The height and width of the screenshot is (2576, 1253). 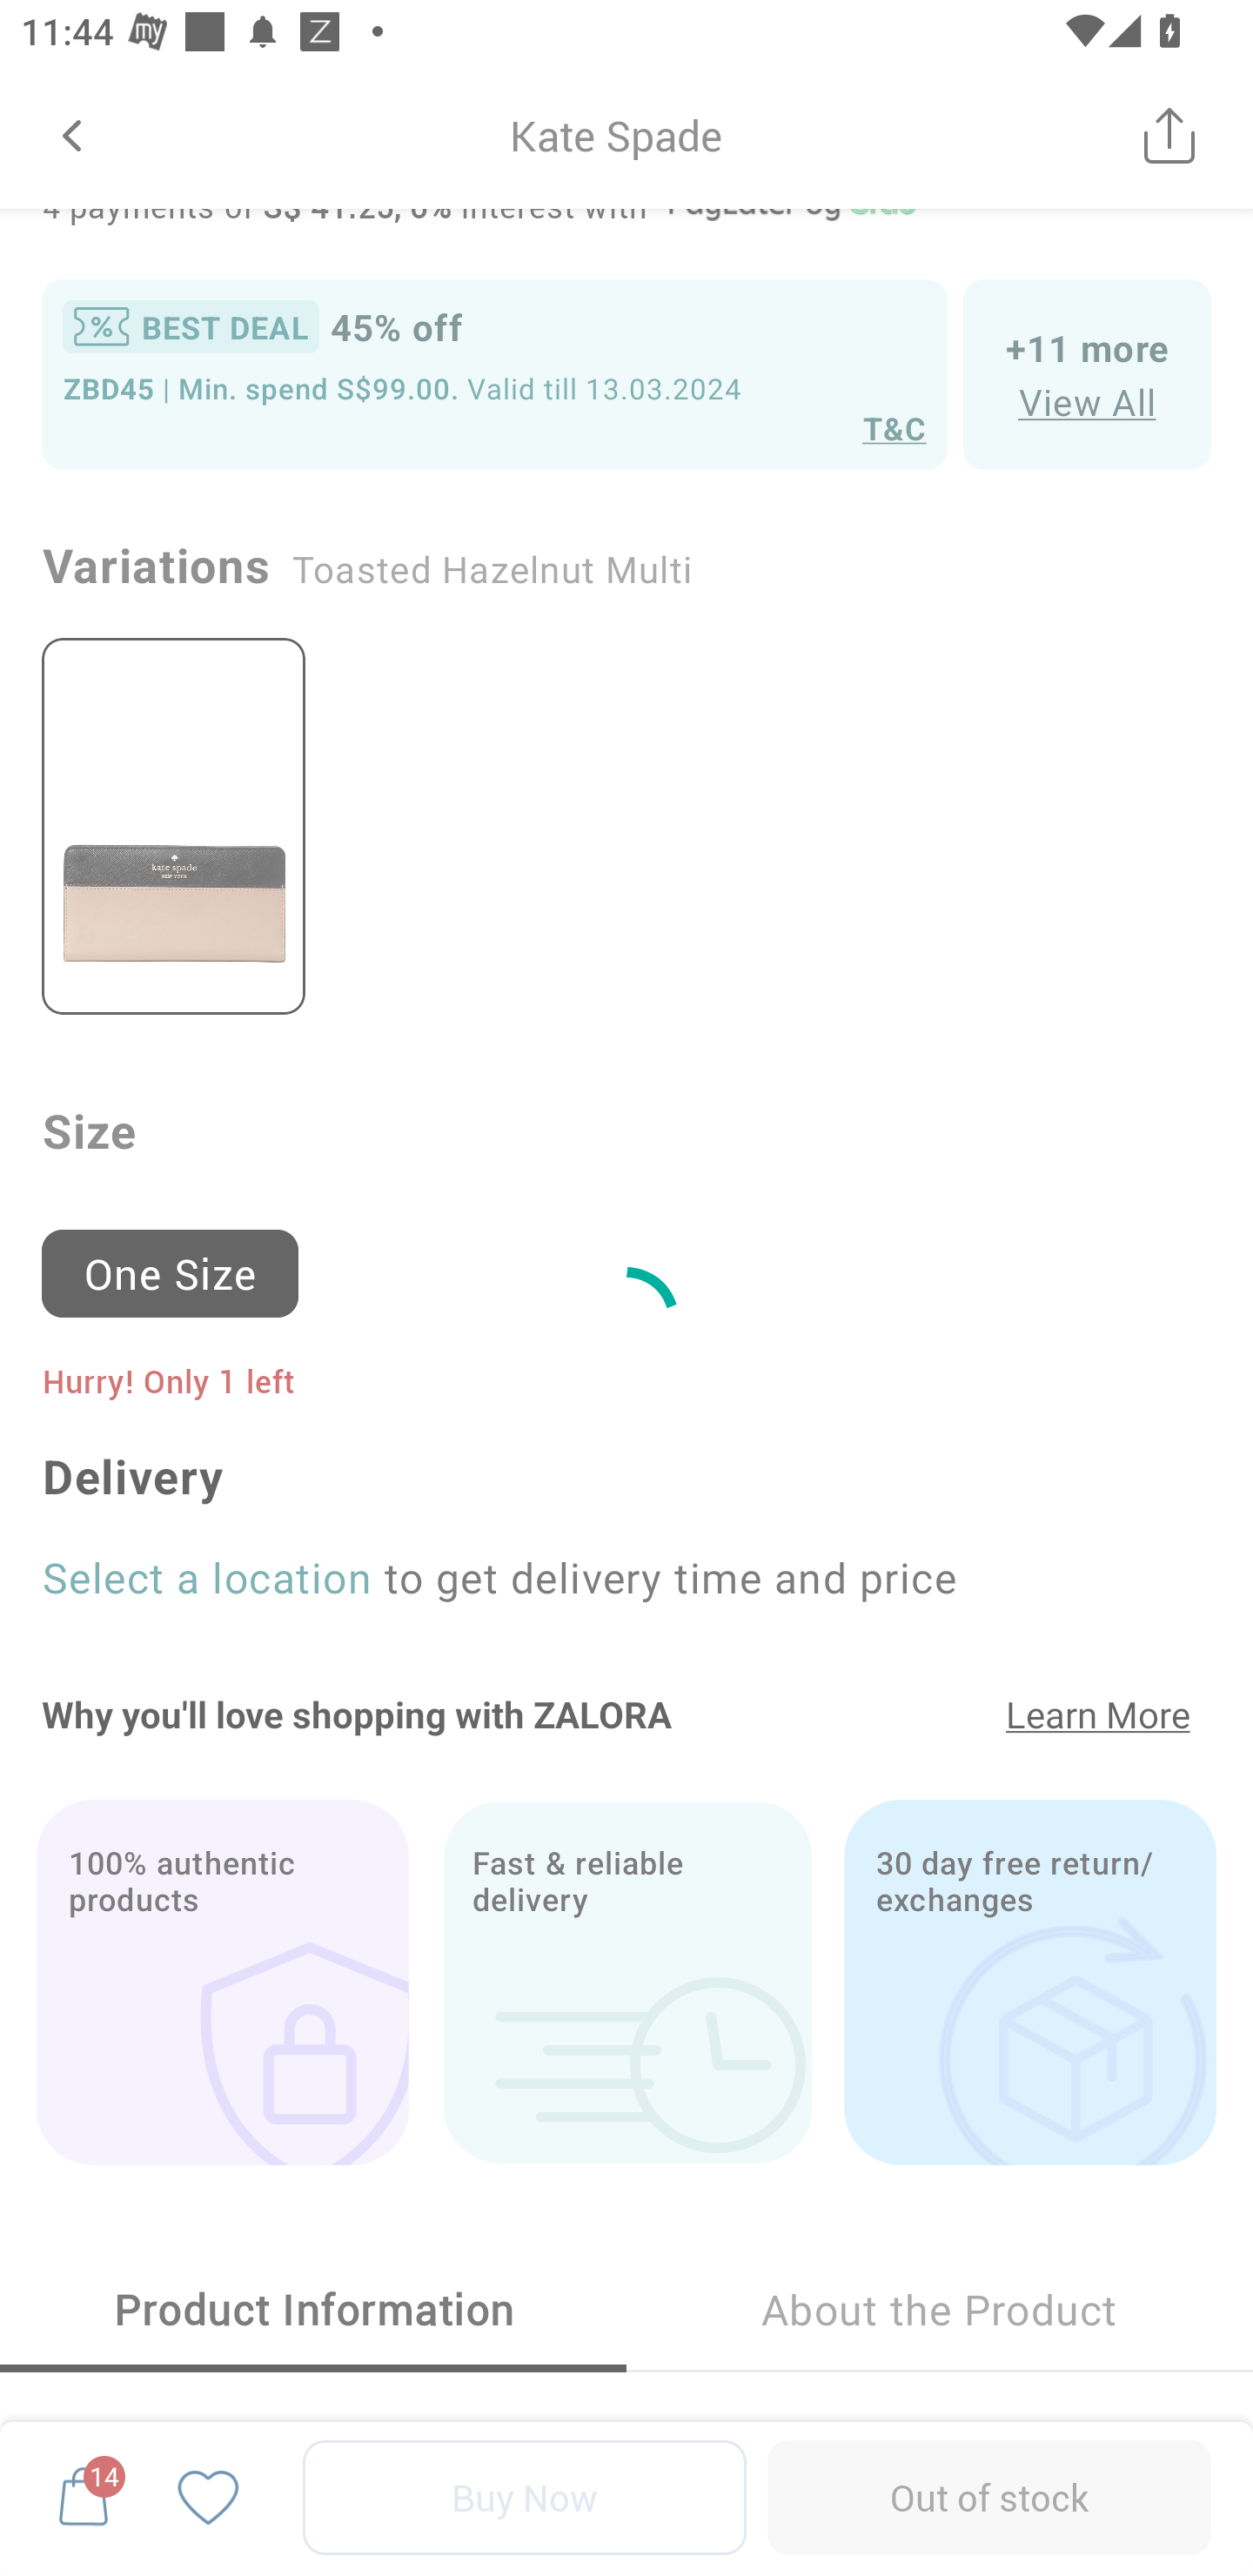 What do you see at coordinates (895, 427) in the screenshot?
I see `T&C` at bounding box center [895, 427].